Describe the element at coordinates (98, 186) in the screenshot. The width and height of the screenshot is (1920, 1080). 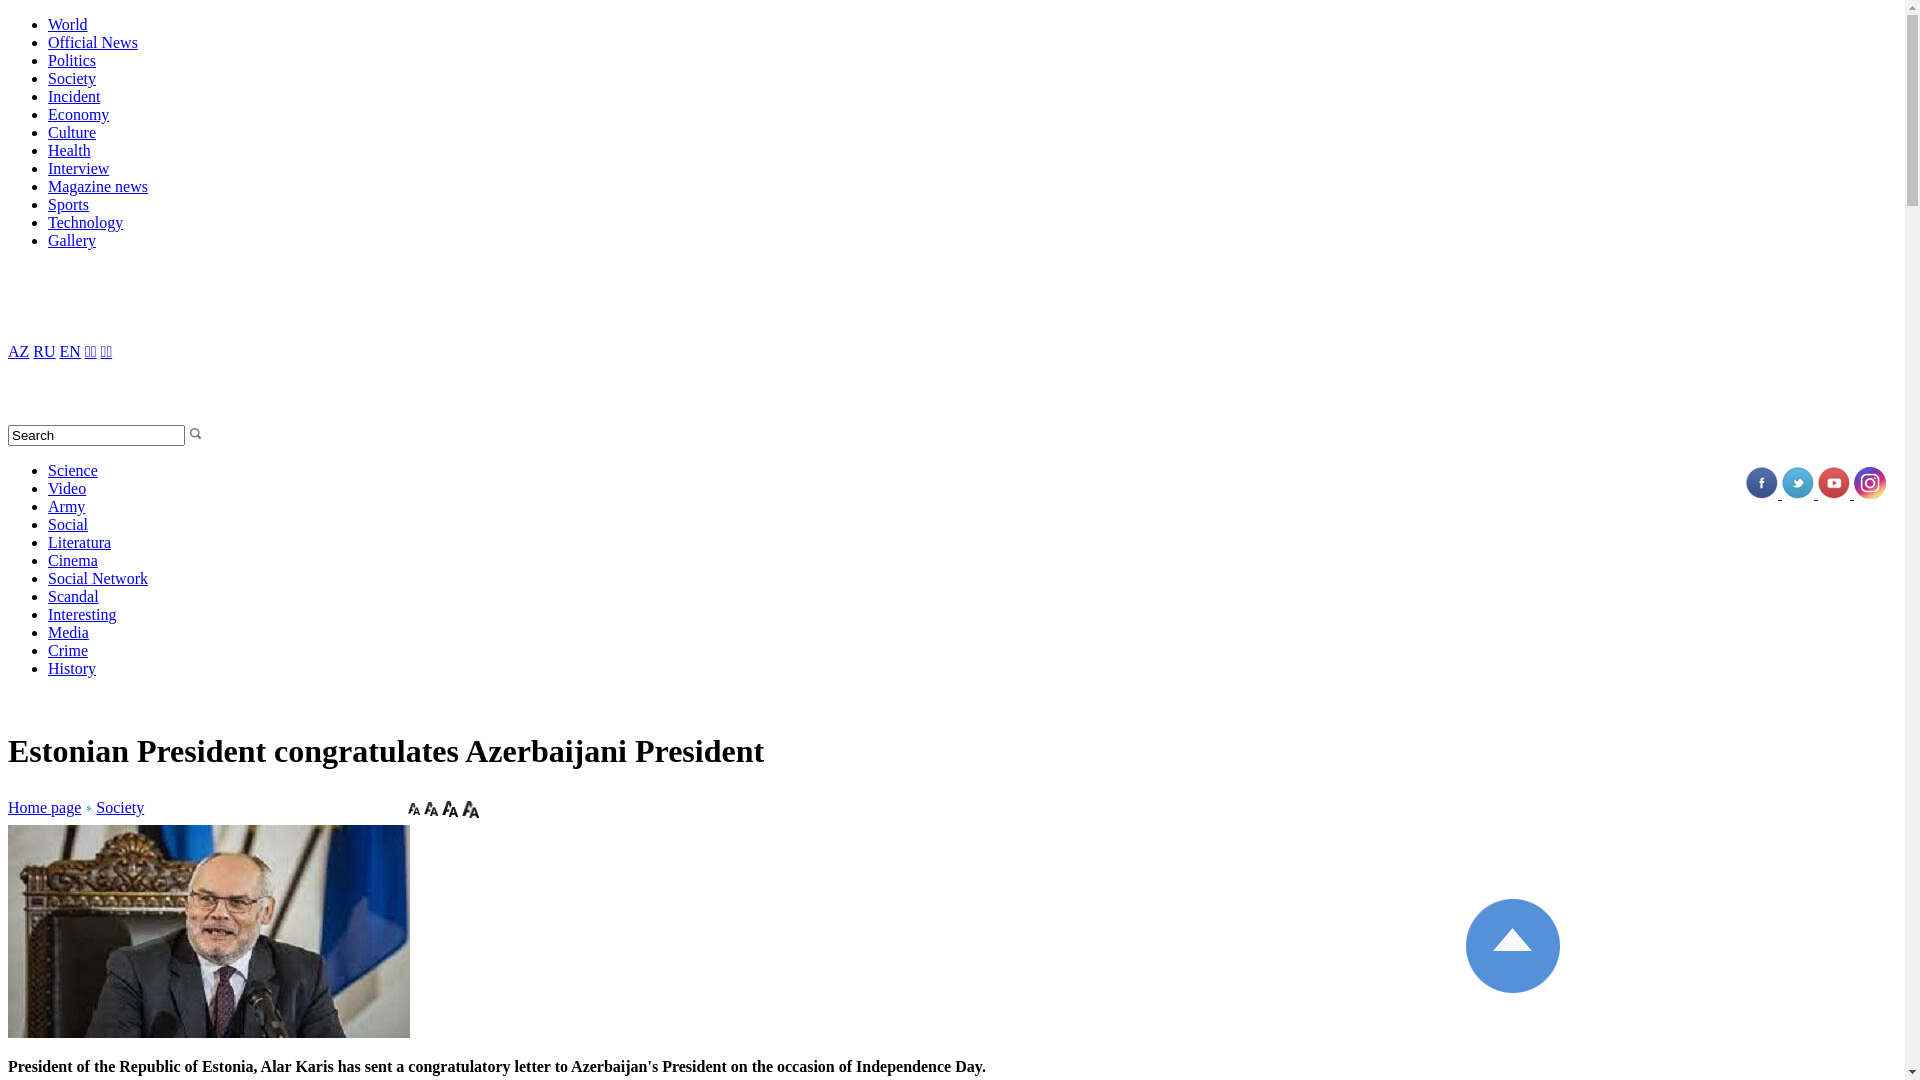
I see `Magazine news` at that location.